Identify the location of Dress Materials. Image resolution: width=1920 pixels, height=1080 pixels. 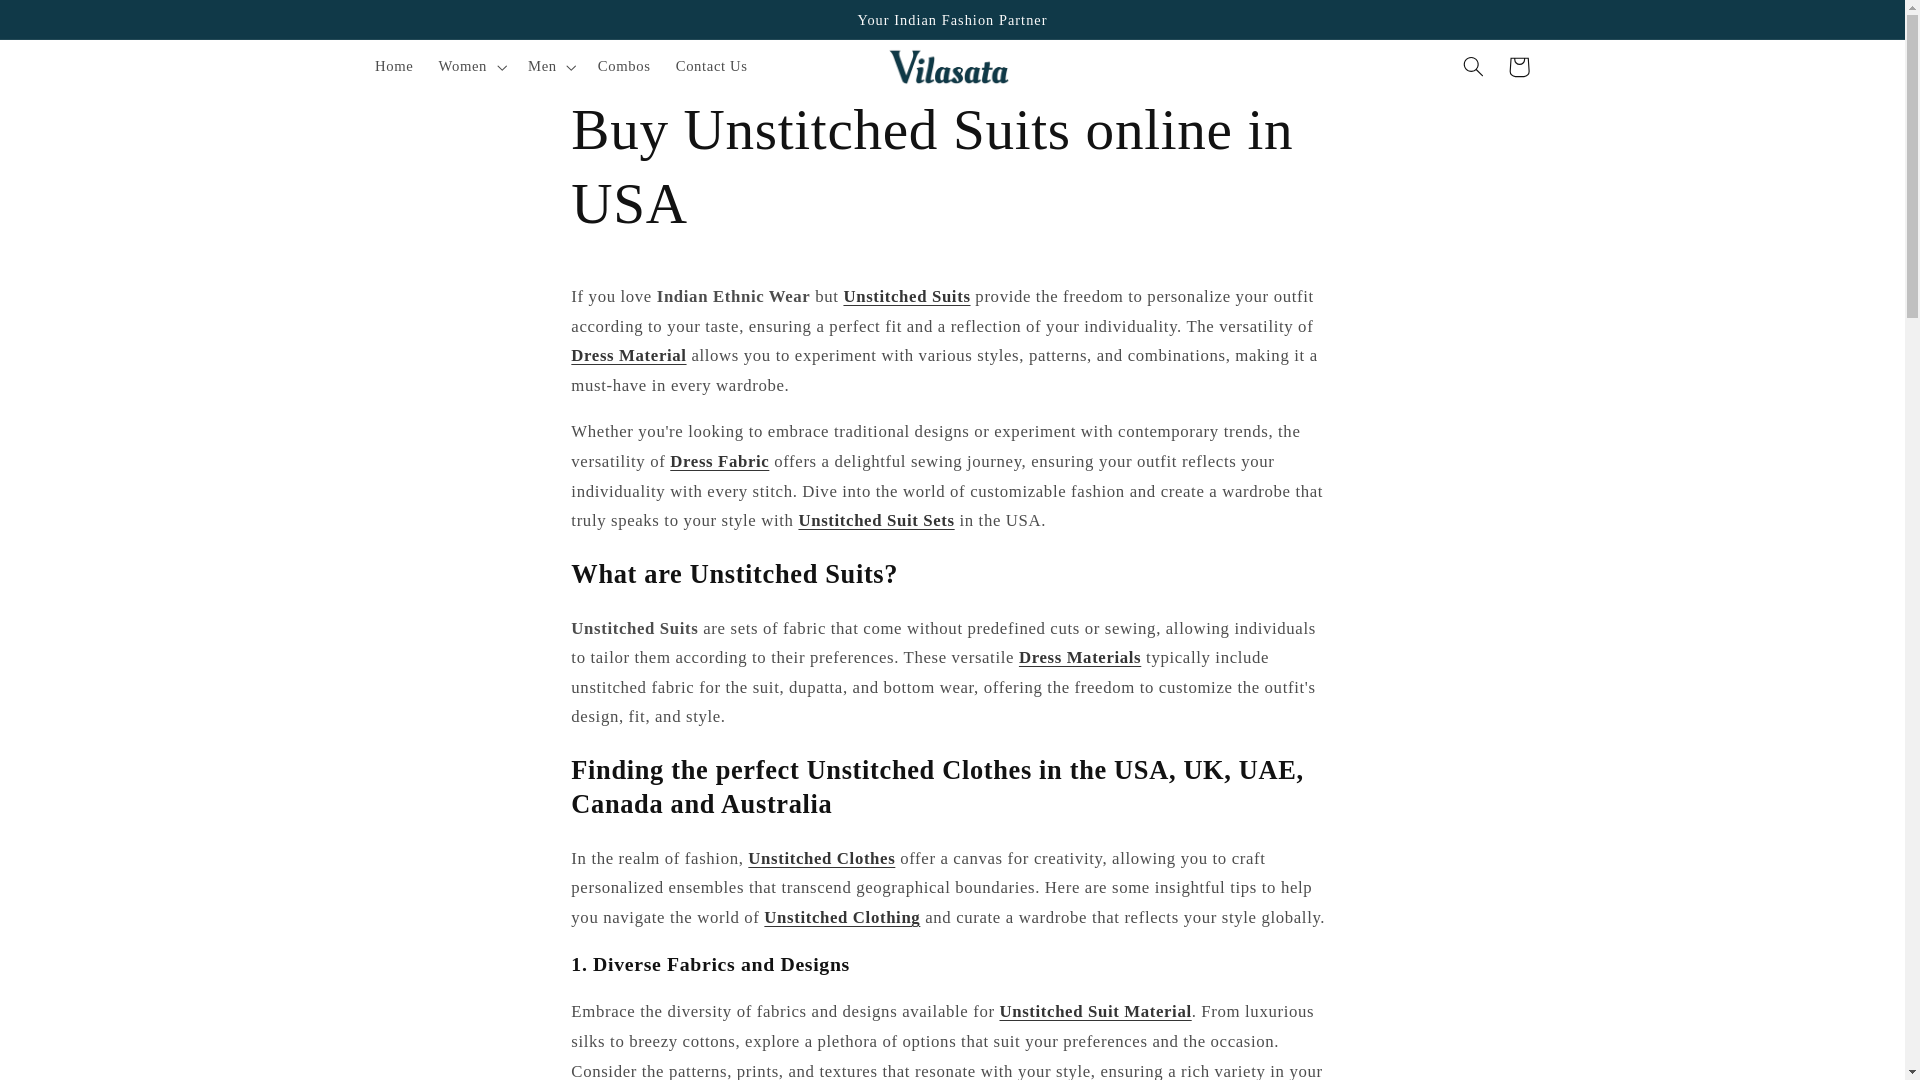
(1080, 658).